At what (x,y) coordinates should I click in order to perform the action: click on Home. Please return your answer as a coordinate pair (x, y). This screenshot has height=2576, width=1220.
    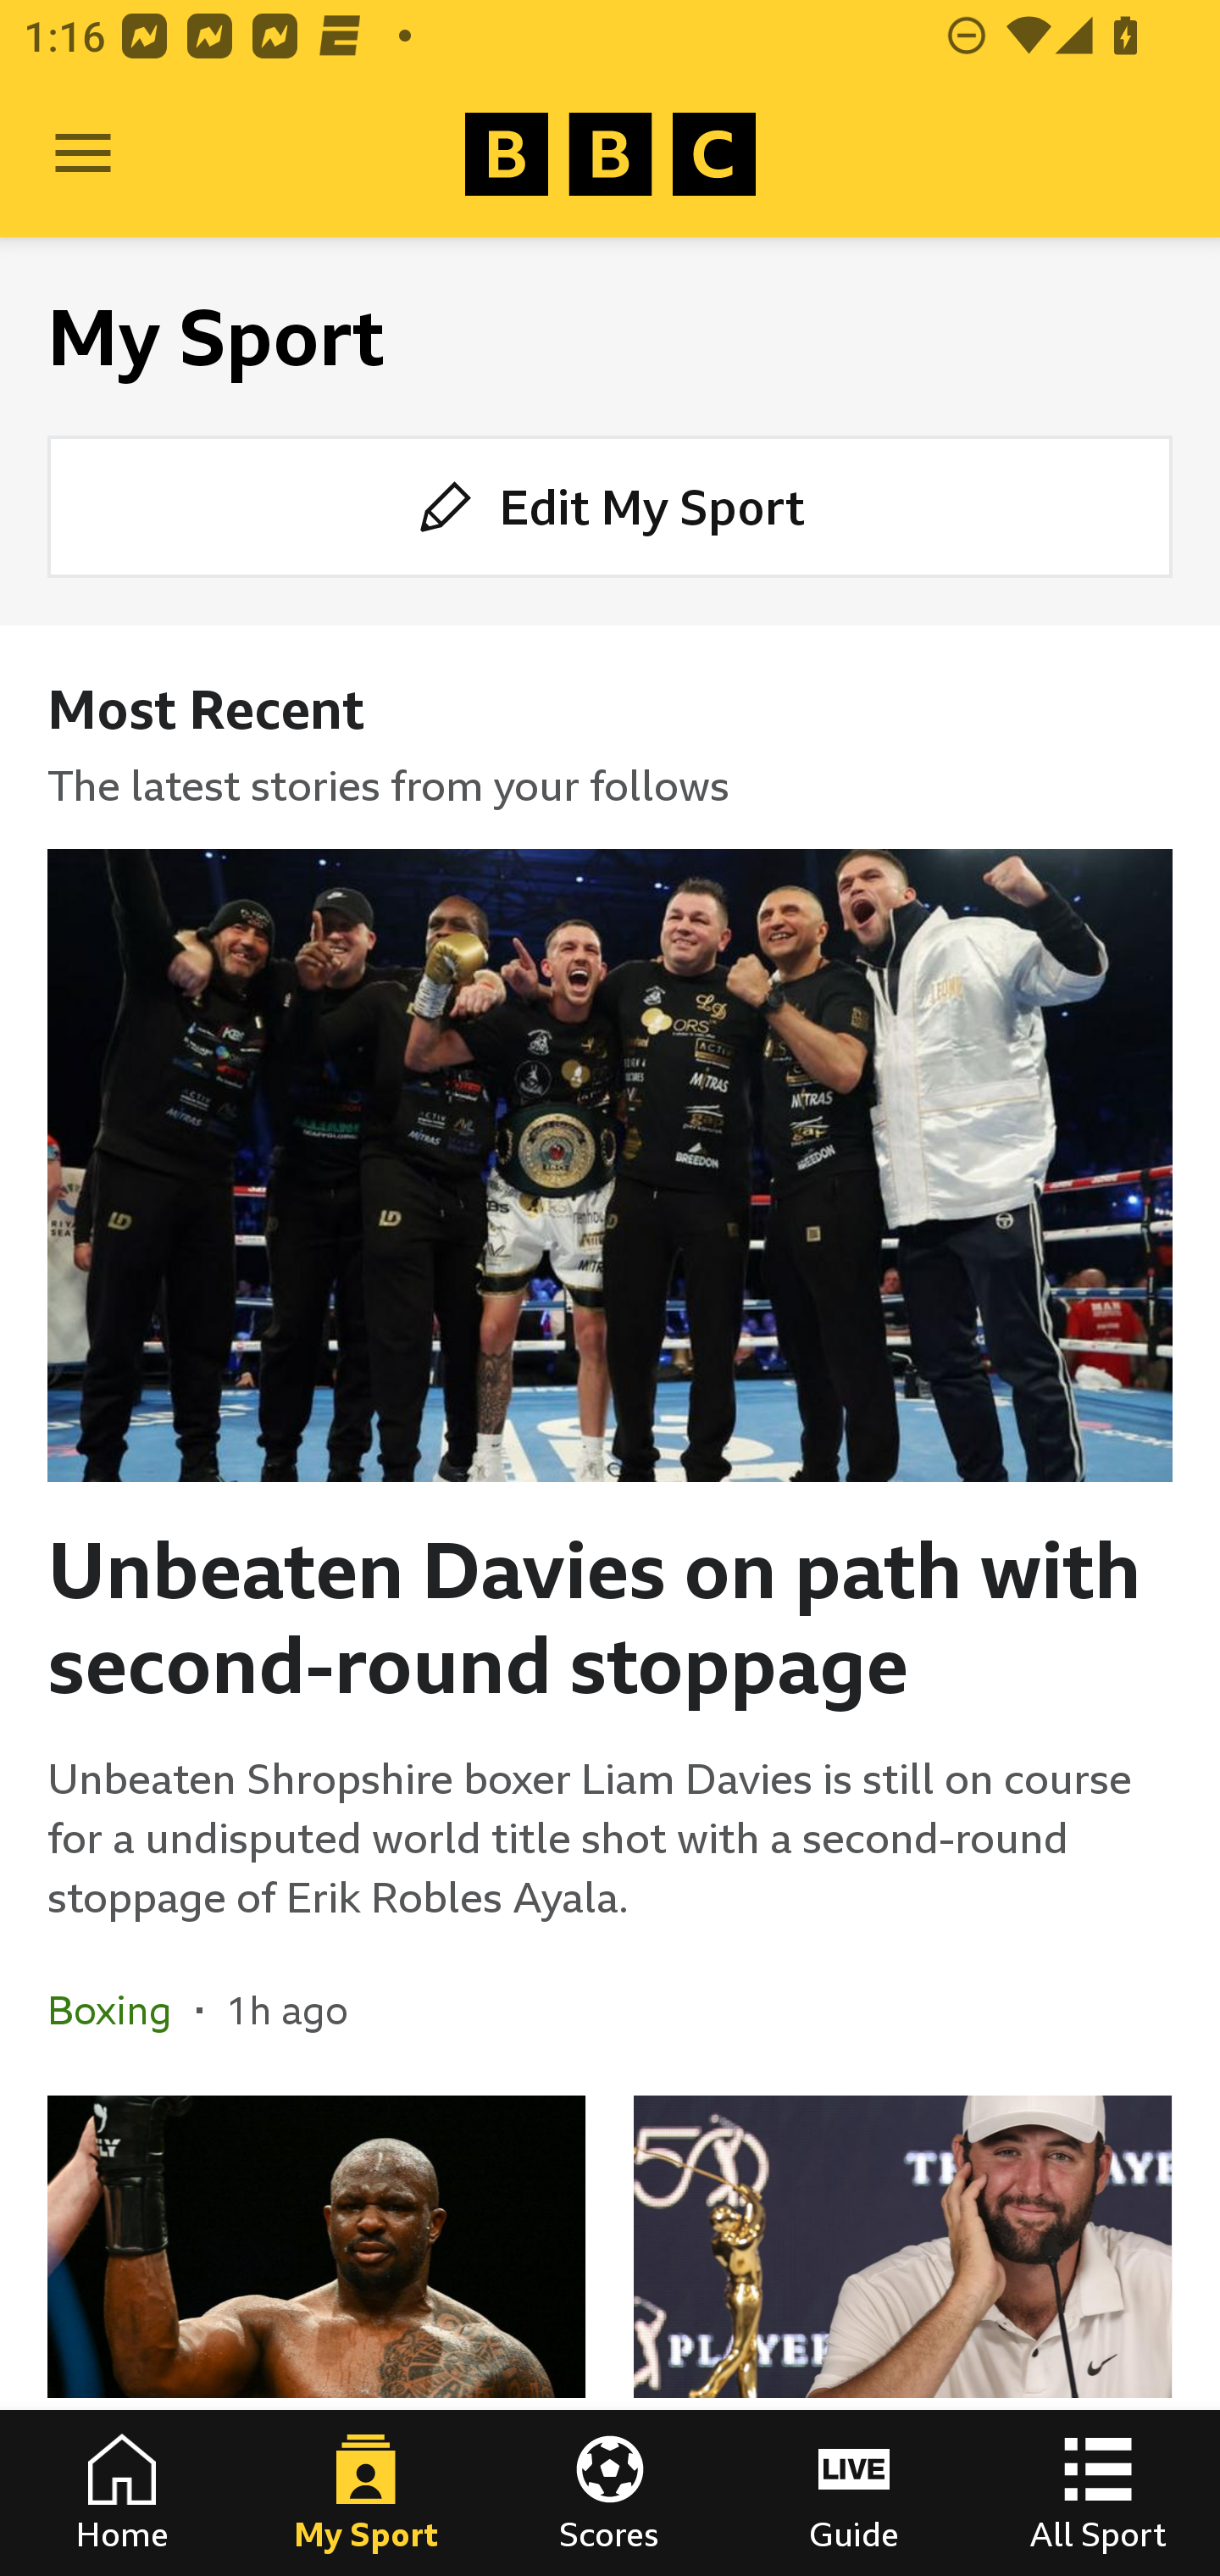
    Looking at the image, I should click on (122, 2493).